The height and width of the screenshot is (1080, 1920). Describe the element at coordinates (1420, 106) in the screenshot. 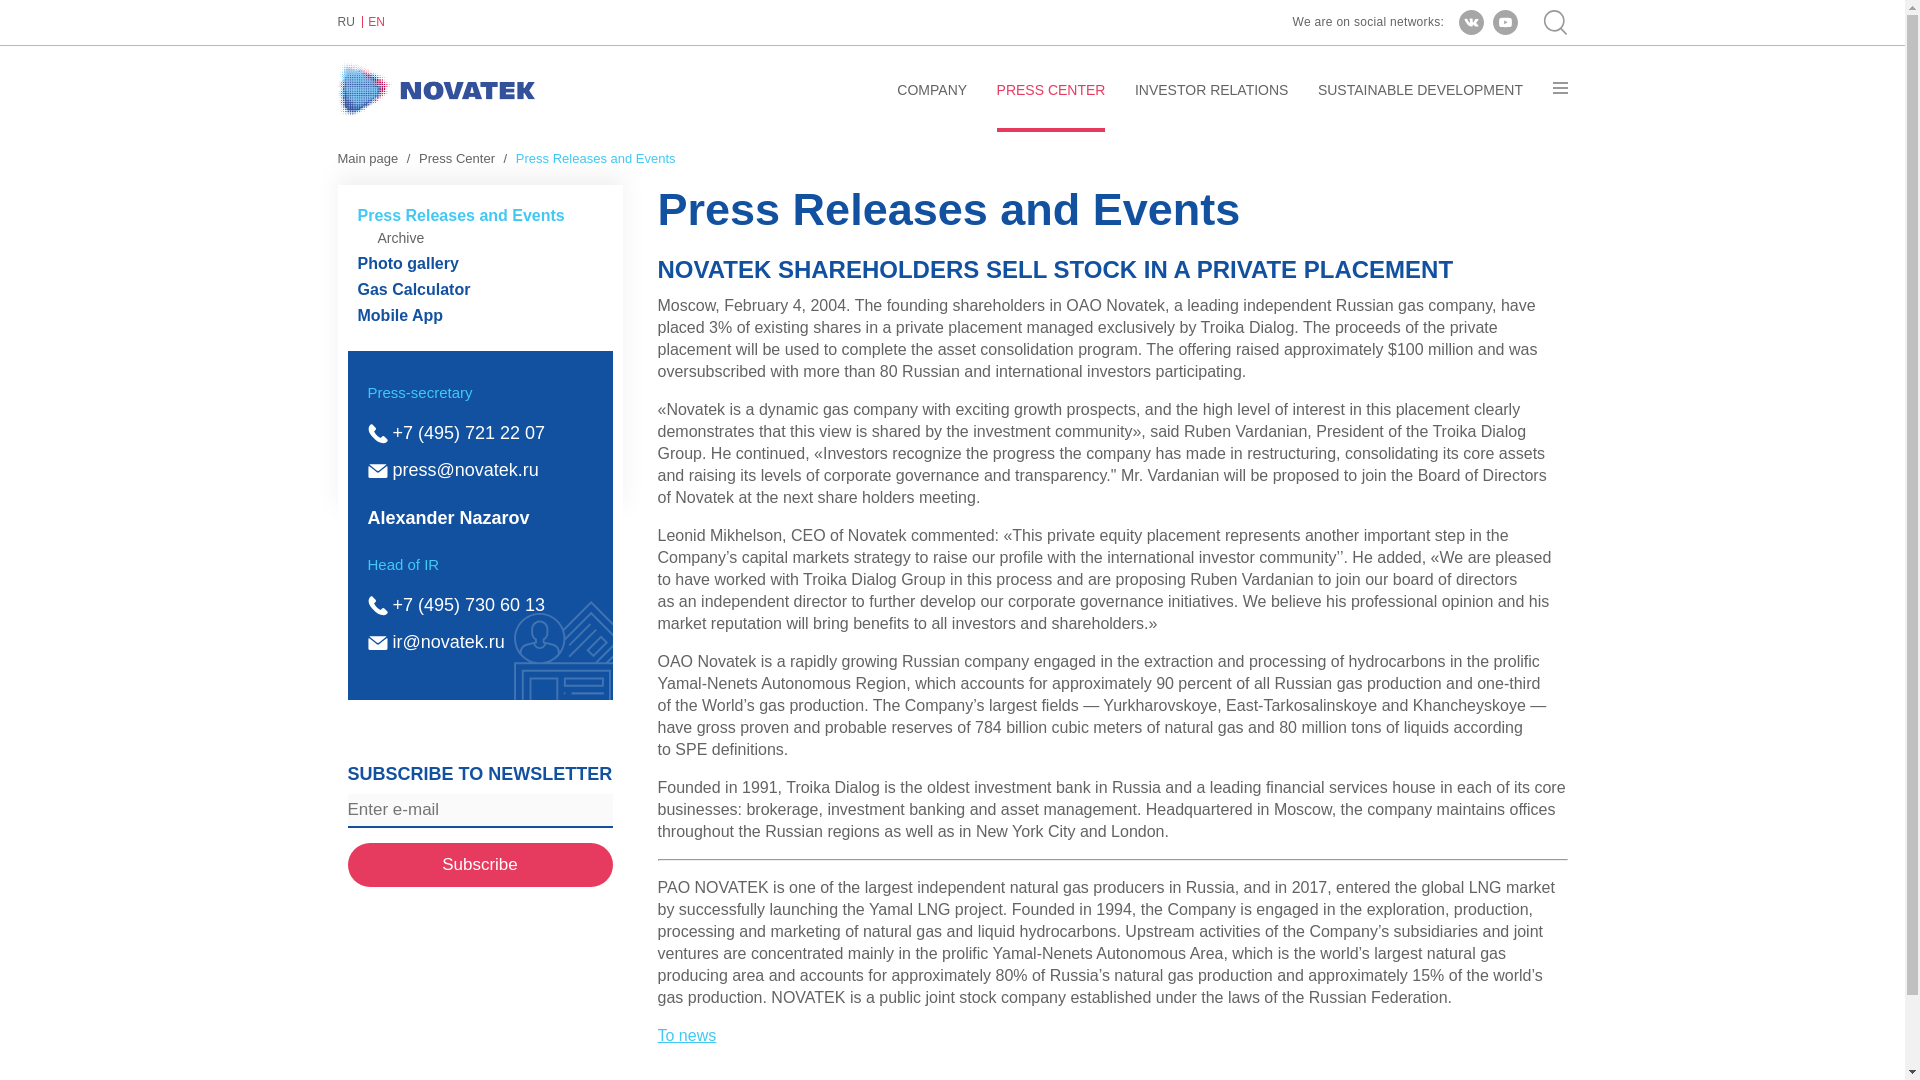

I see `SUSTAINABLE DEVELOPMENT` at that location.